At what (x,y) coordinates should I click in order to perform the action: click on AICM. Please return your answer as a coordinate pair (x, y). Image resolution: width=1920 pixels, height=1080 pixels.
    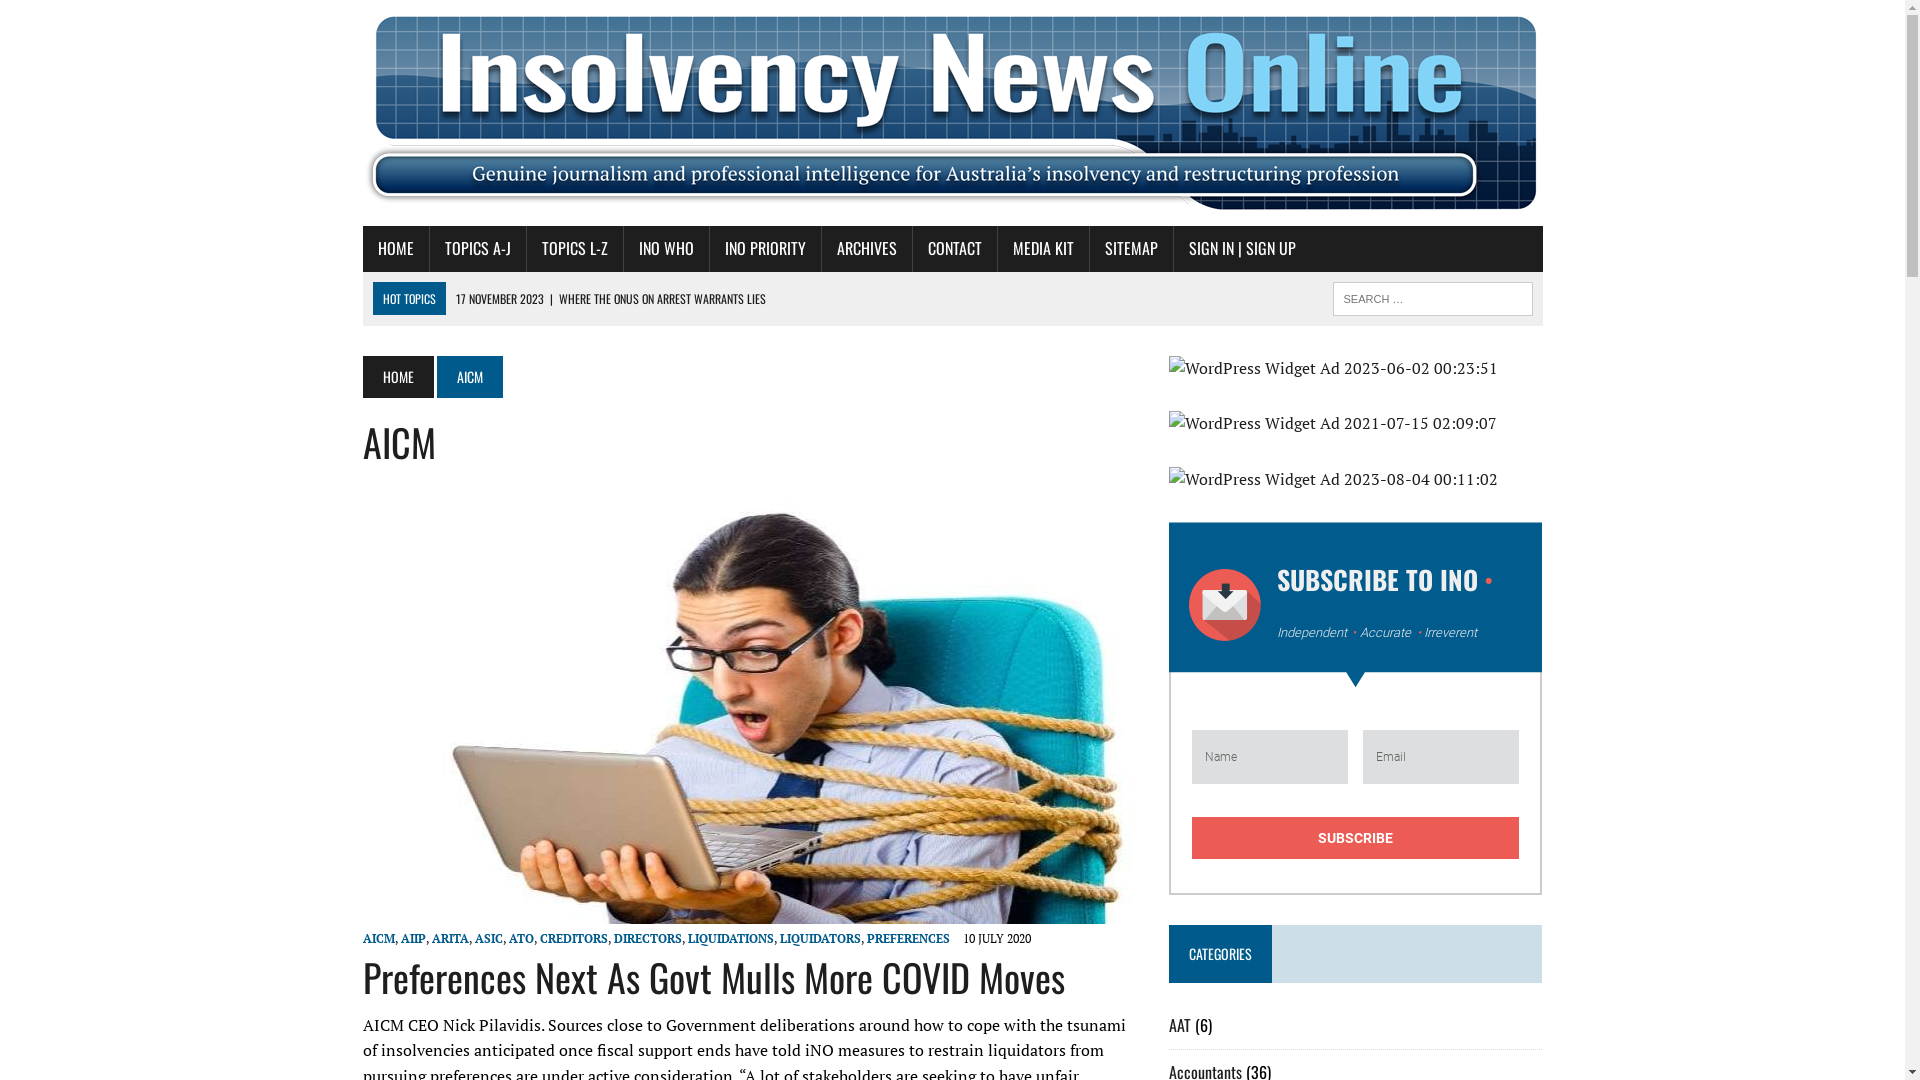
    Looking at the image, I should click on (378, 938).